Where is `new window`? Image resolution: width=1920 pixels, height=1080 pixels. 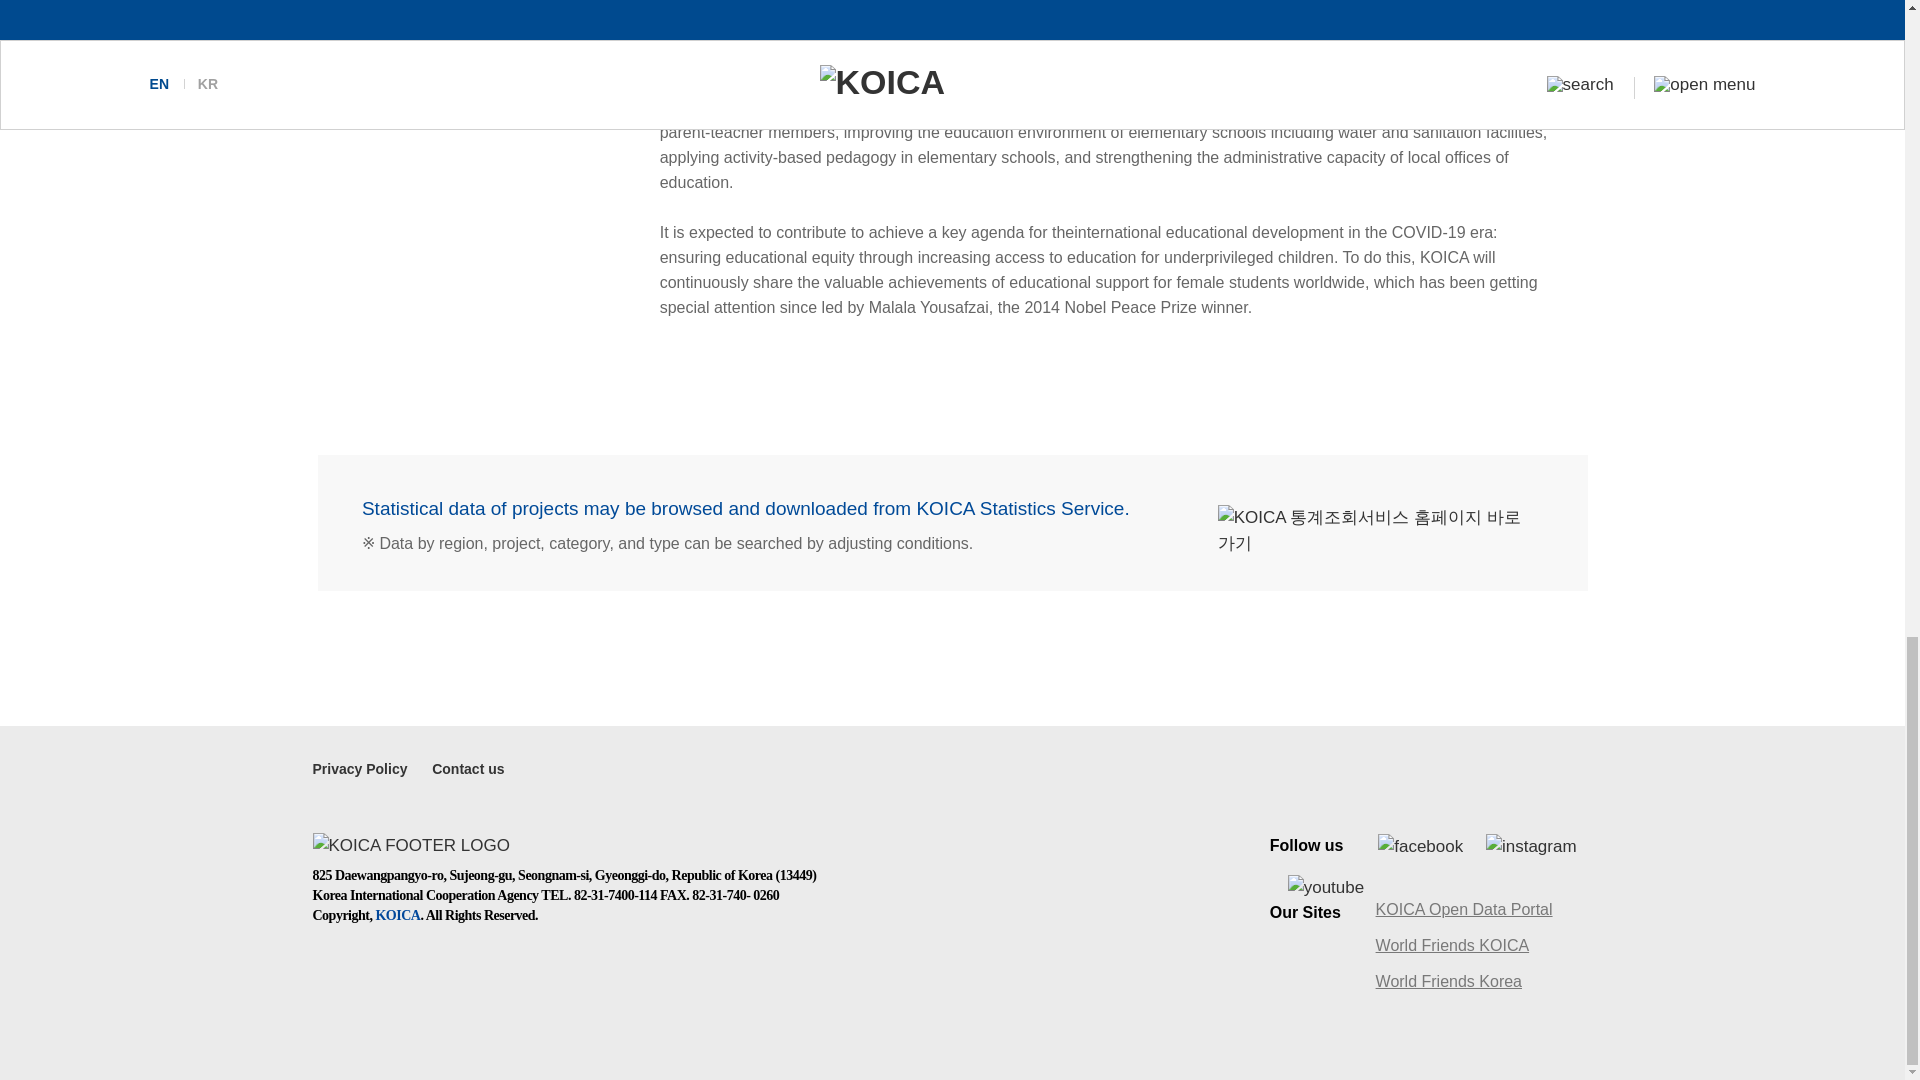 new window is located at coordinates (1326, 887).